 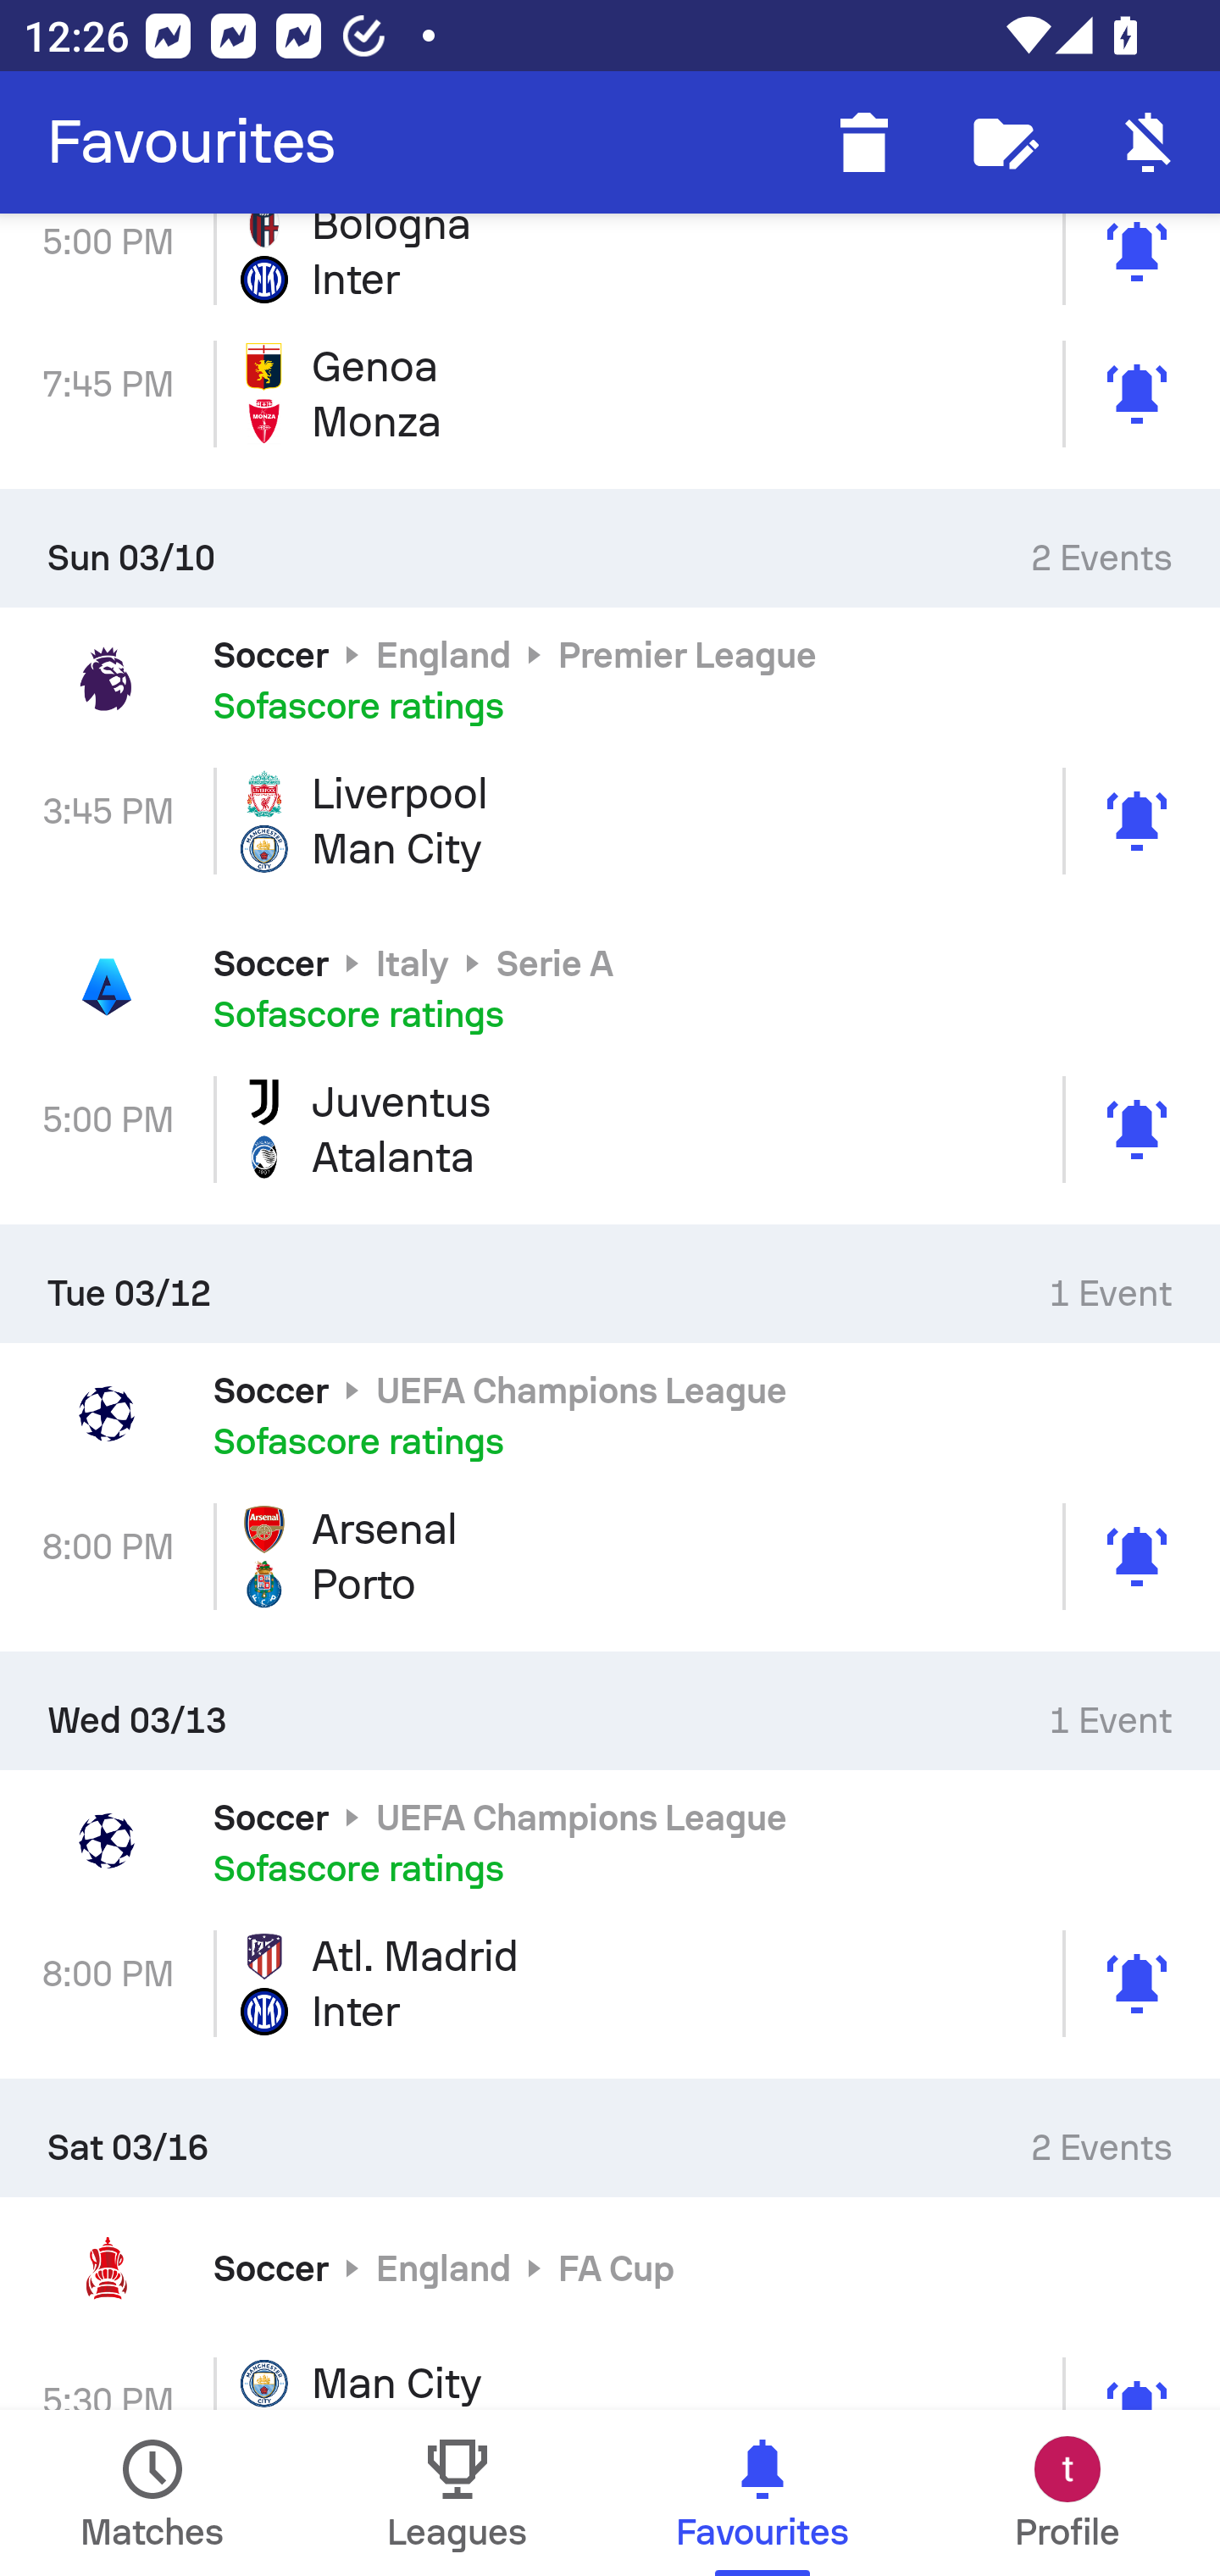 I want to click on Matches, so click(x=152, y=2493).